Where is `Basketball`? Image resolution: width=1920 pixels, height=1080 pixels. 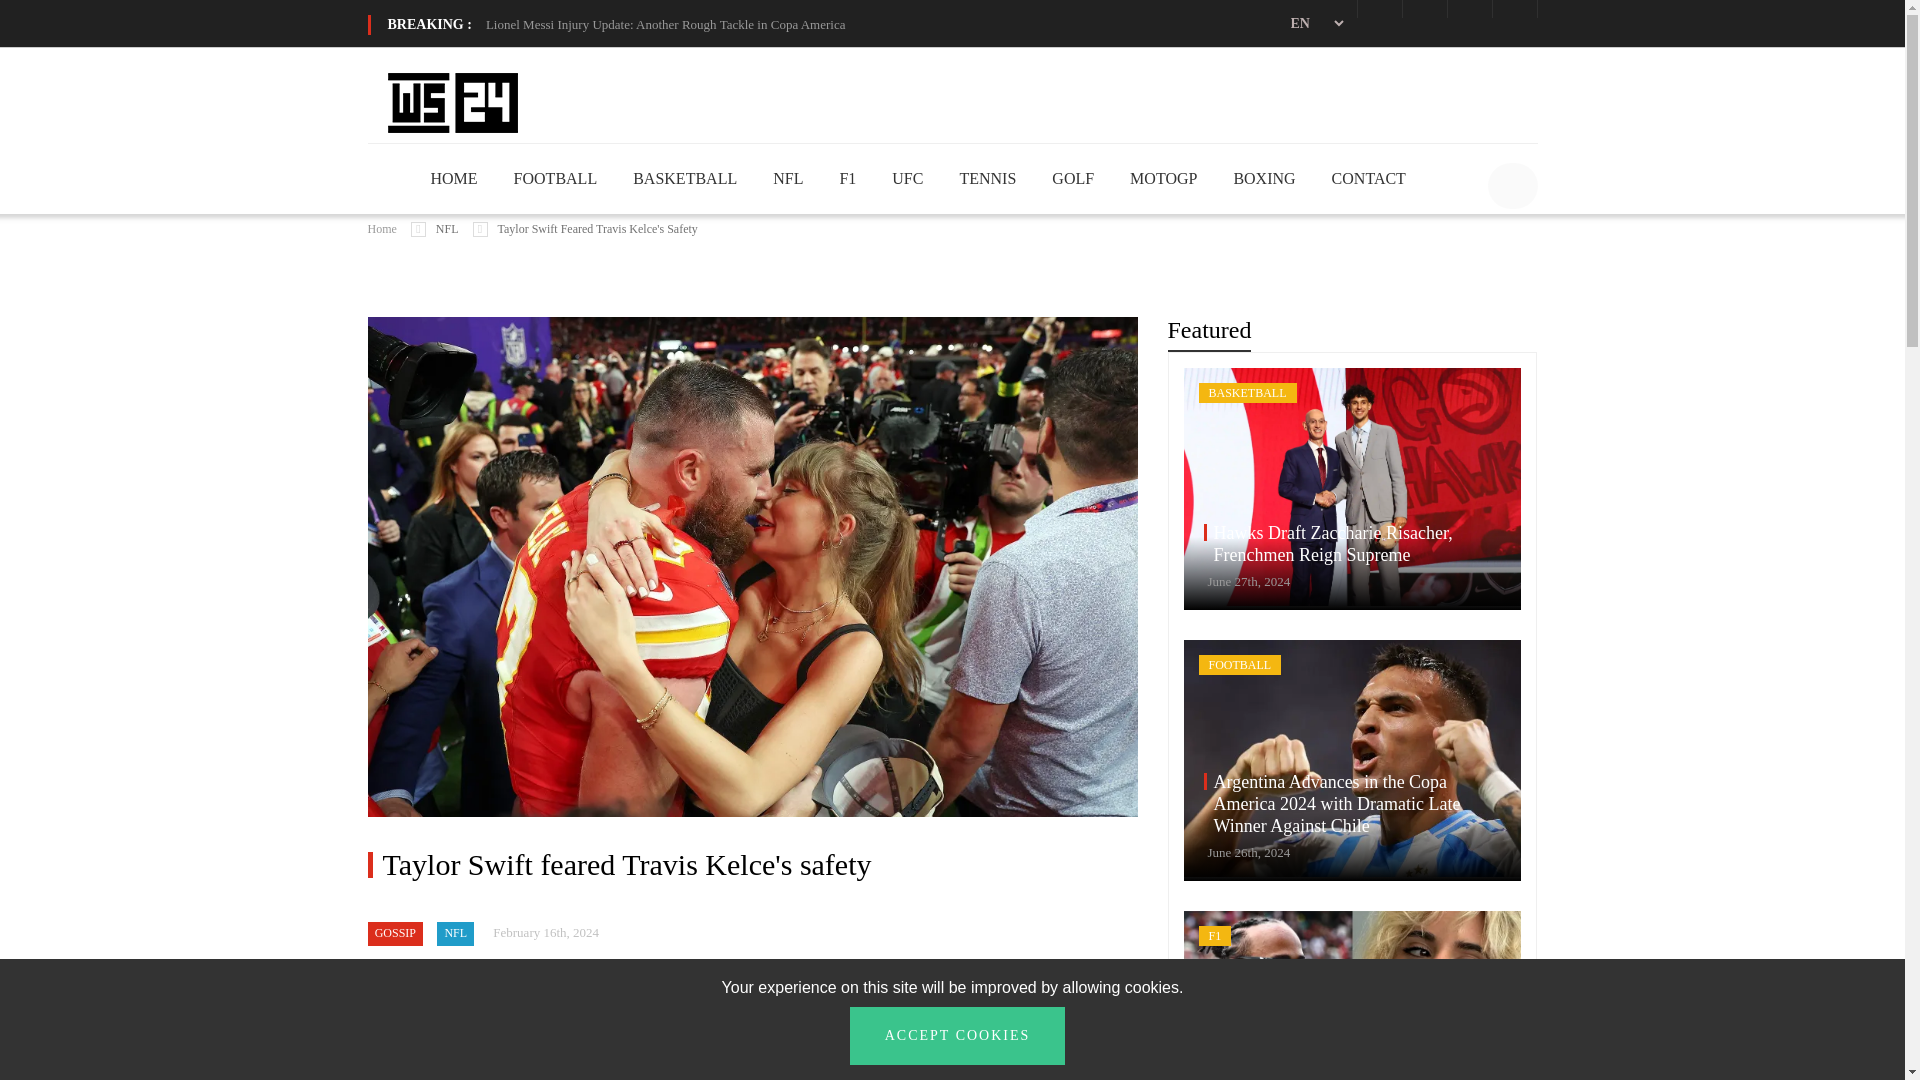
Basketball is located at coordinates (685, 178).